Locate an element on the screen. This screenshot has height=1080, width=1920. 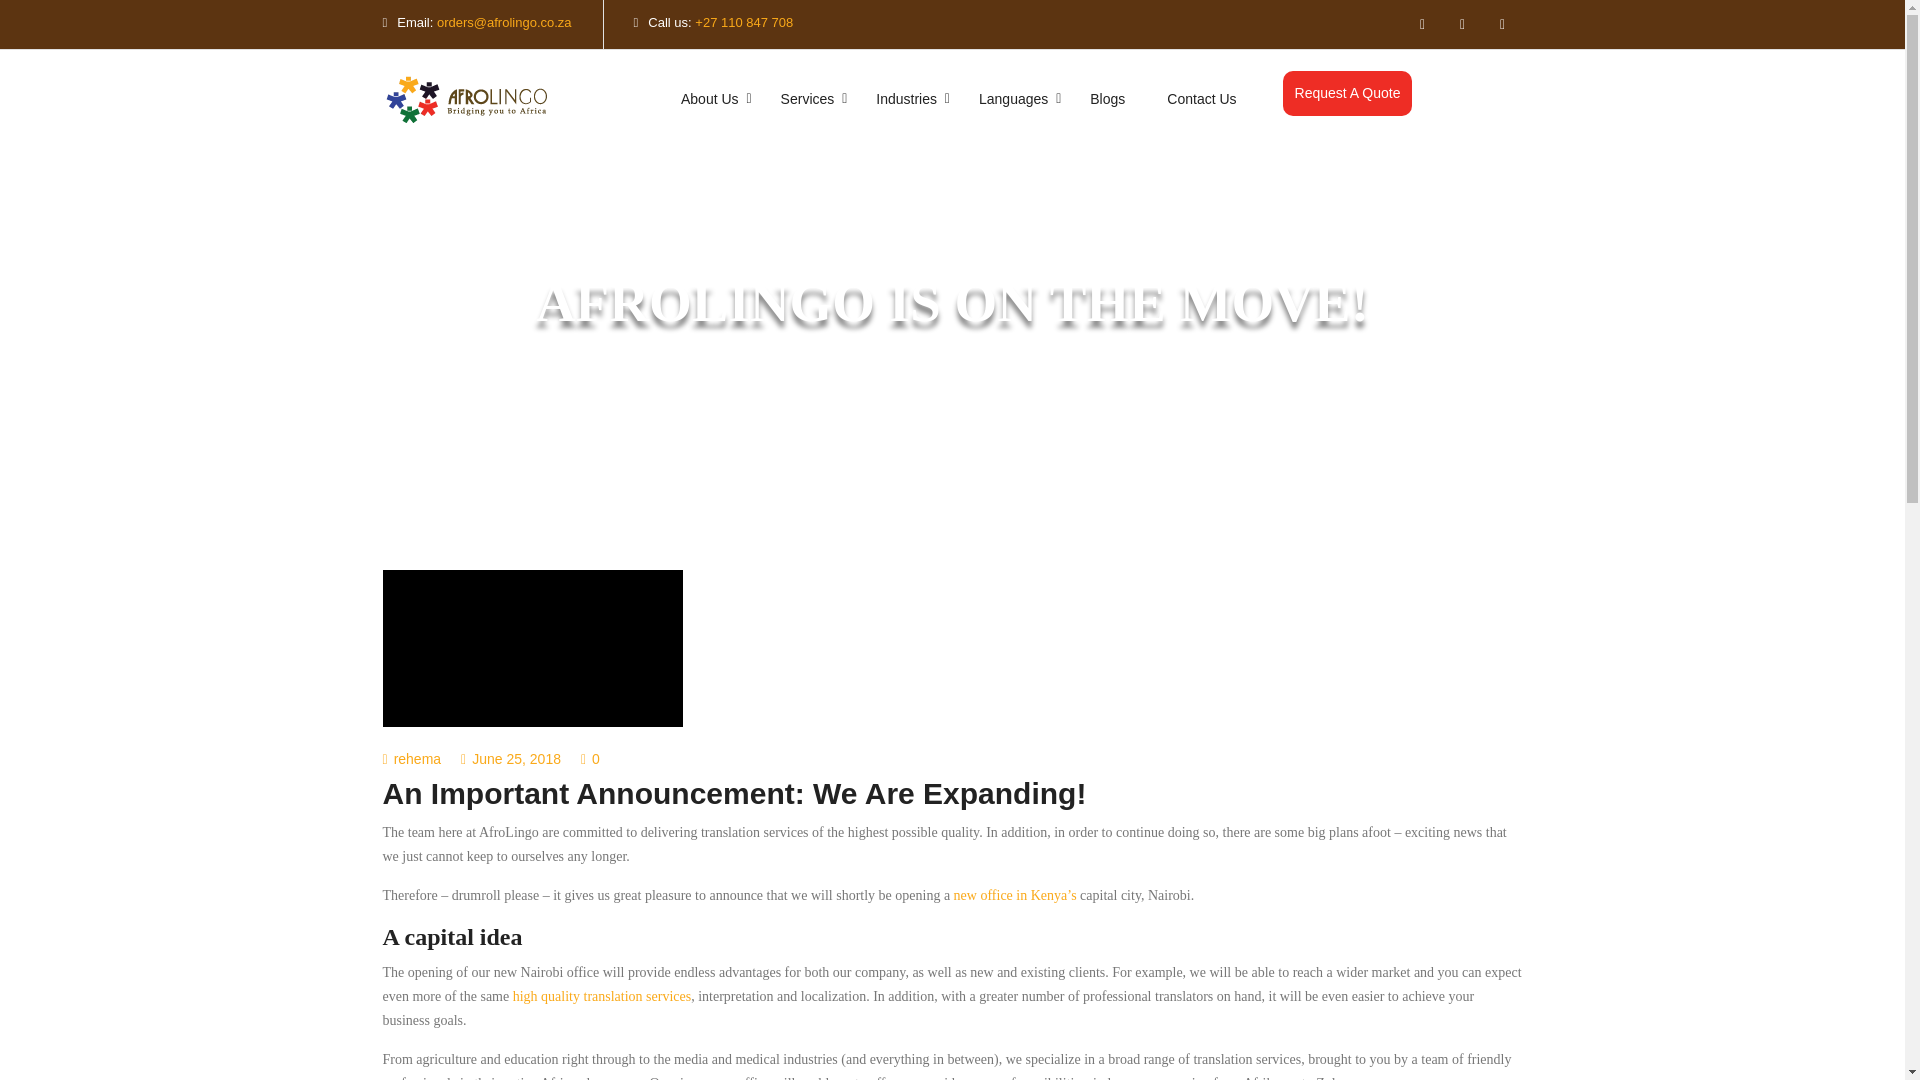
About Us is located at coordinates (710, 99).